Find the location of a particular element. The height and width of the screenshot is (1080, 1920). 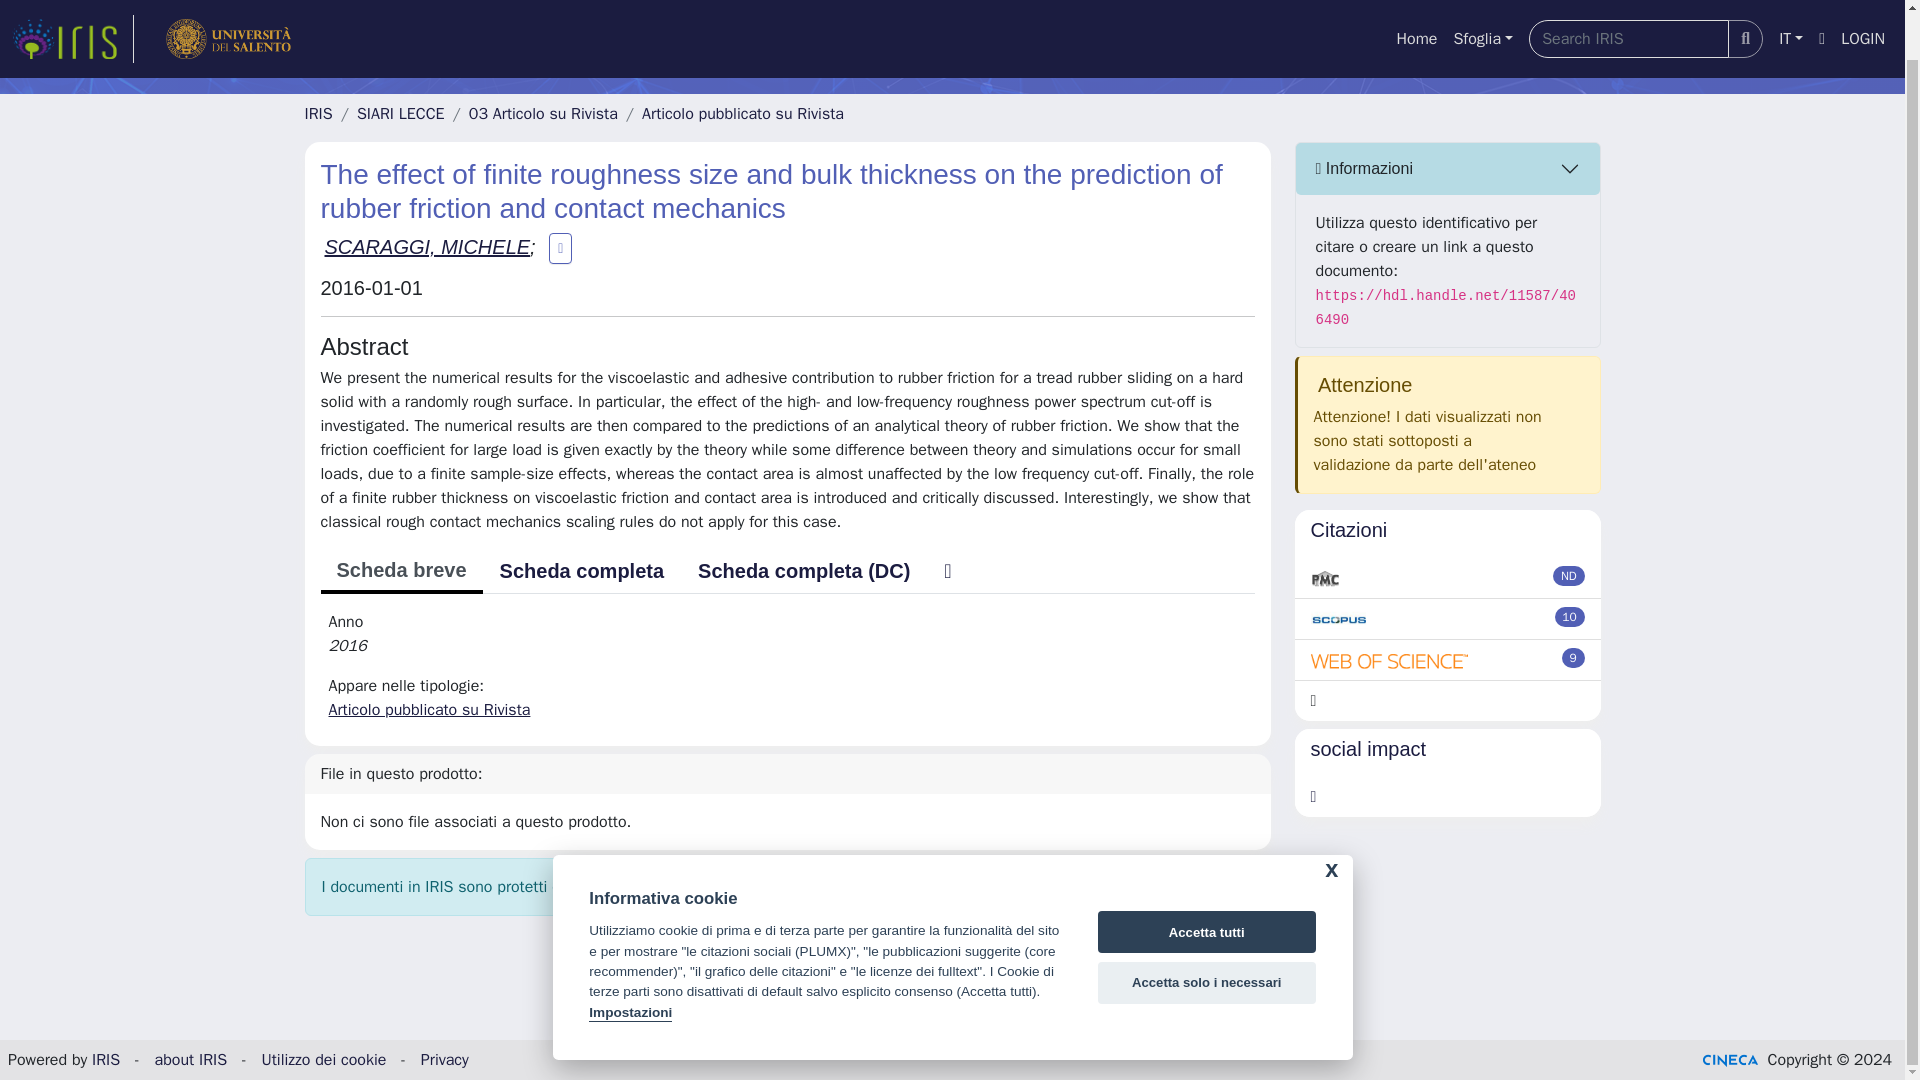

IRIS is located at coordinates (106, 1060).